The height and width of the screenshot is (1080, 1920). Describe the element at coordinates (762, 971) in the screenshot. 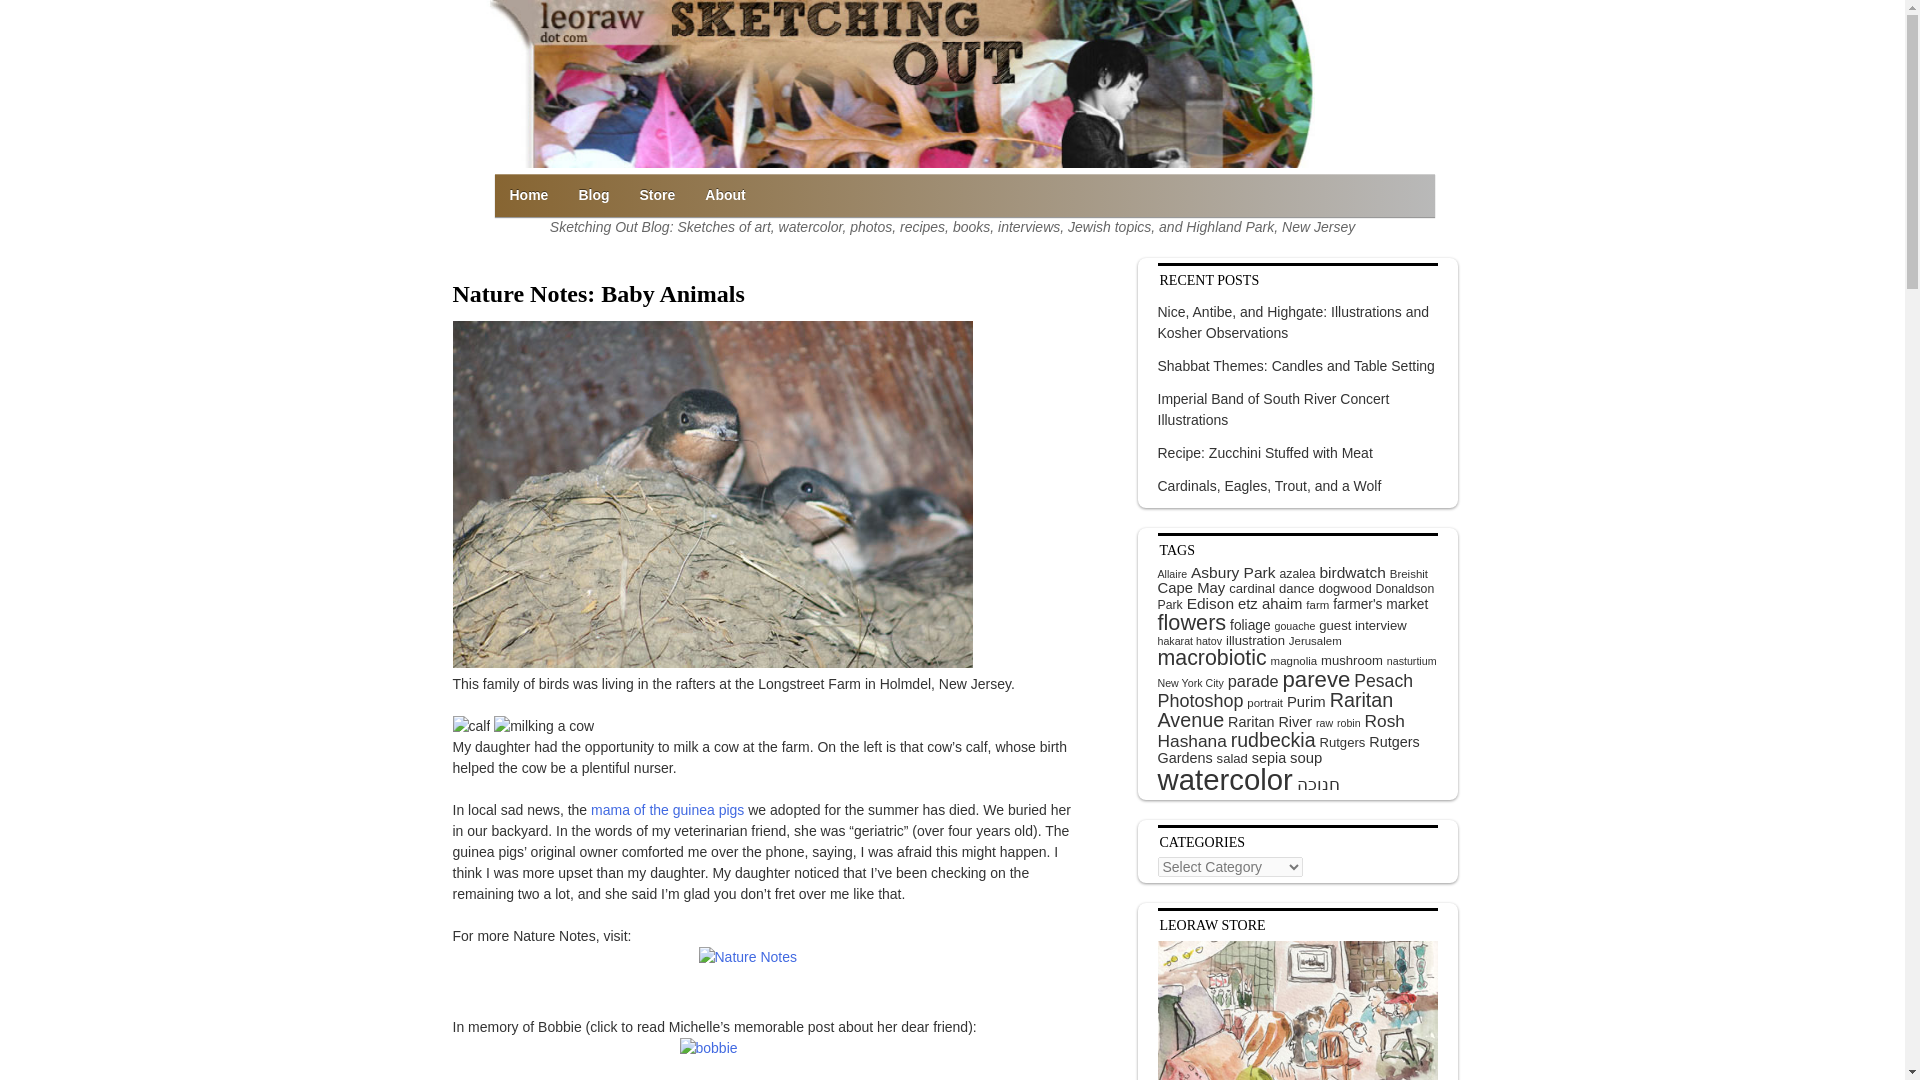

I see `nature-notes` at that location.